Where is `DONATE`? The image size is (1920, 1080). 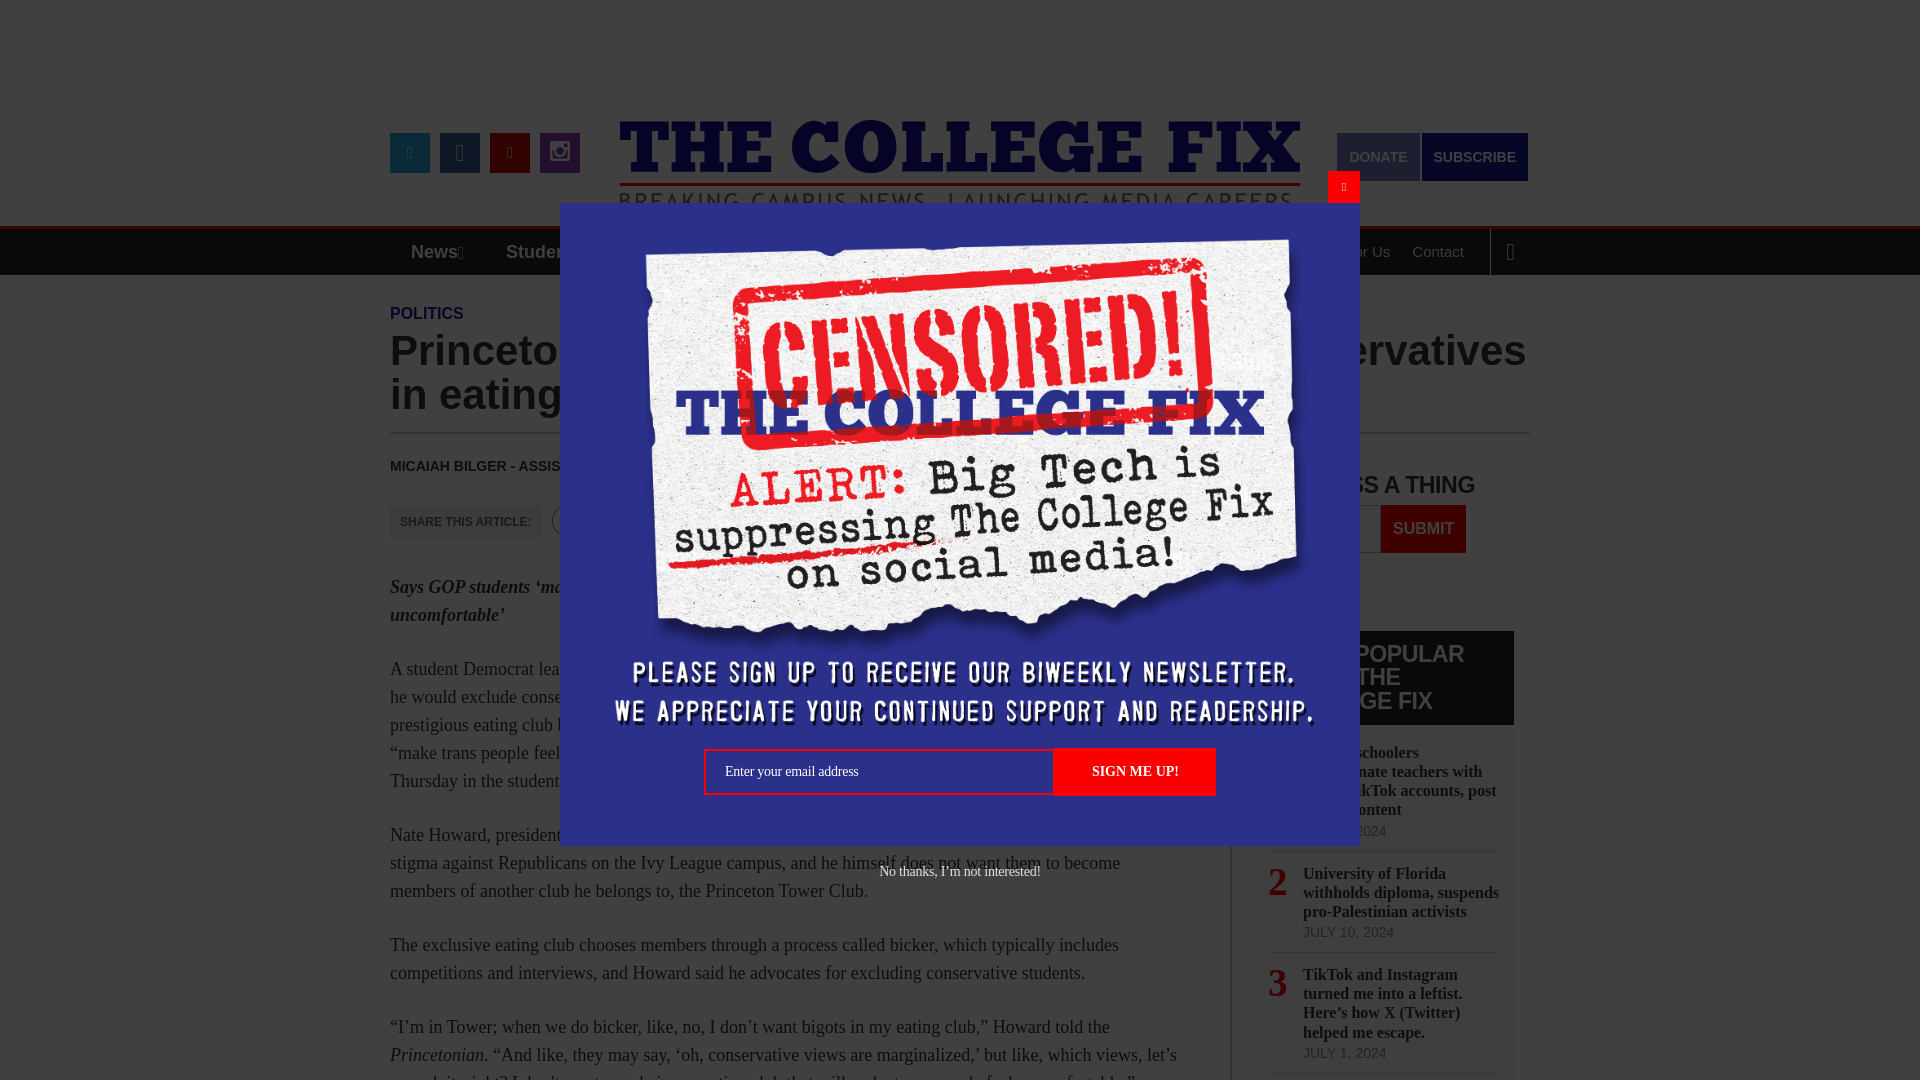
DONATE is located at coordinates (1377, 156).